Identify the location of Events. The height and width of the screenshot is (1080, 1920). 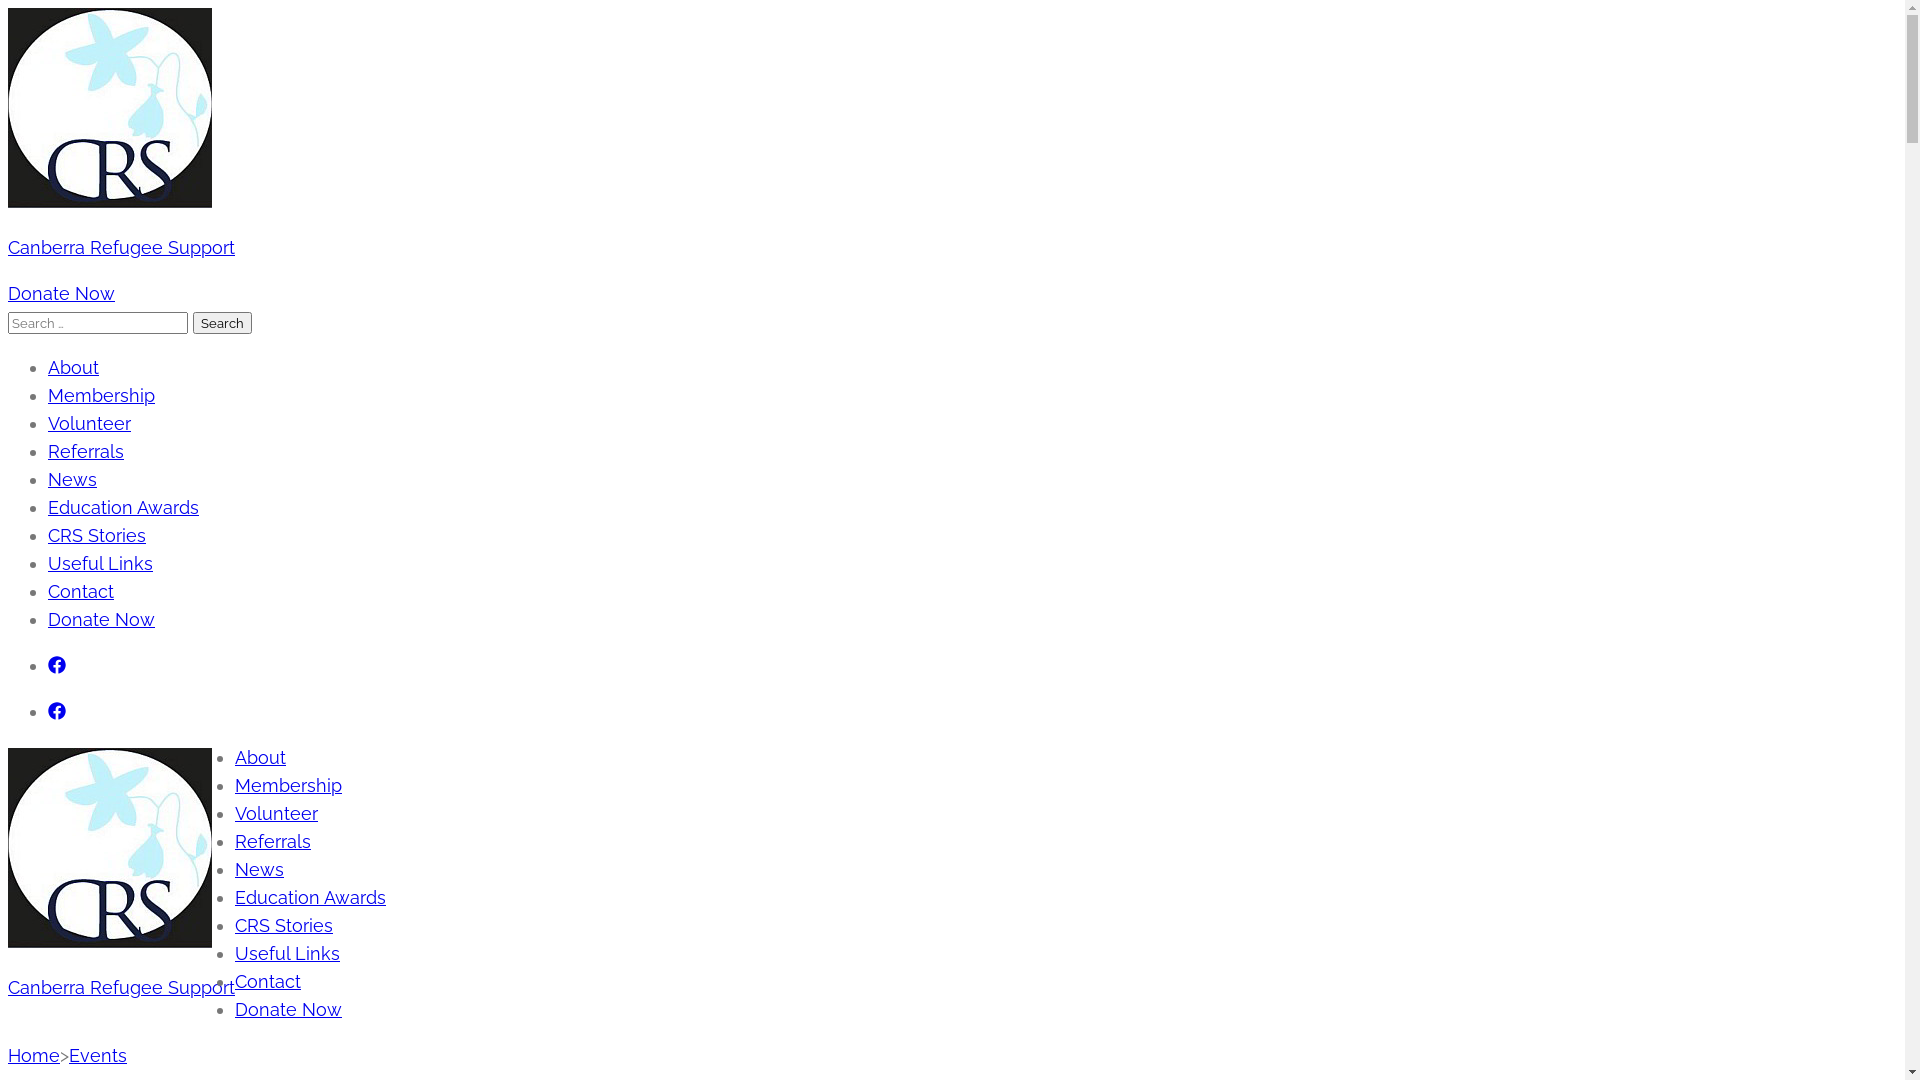
(98, 1056).